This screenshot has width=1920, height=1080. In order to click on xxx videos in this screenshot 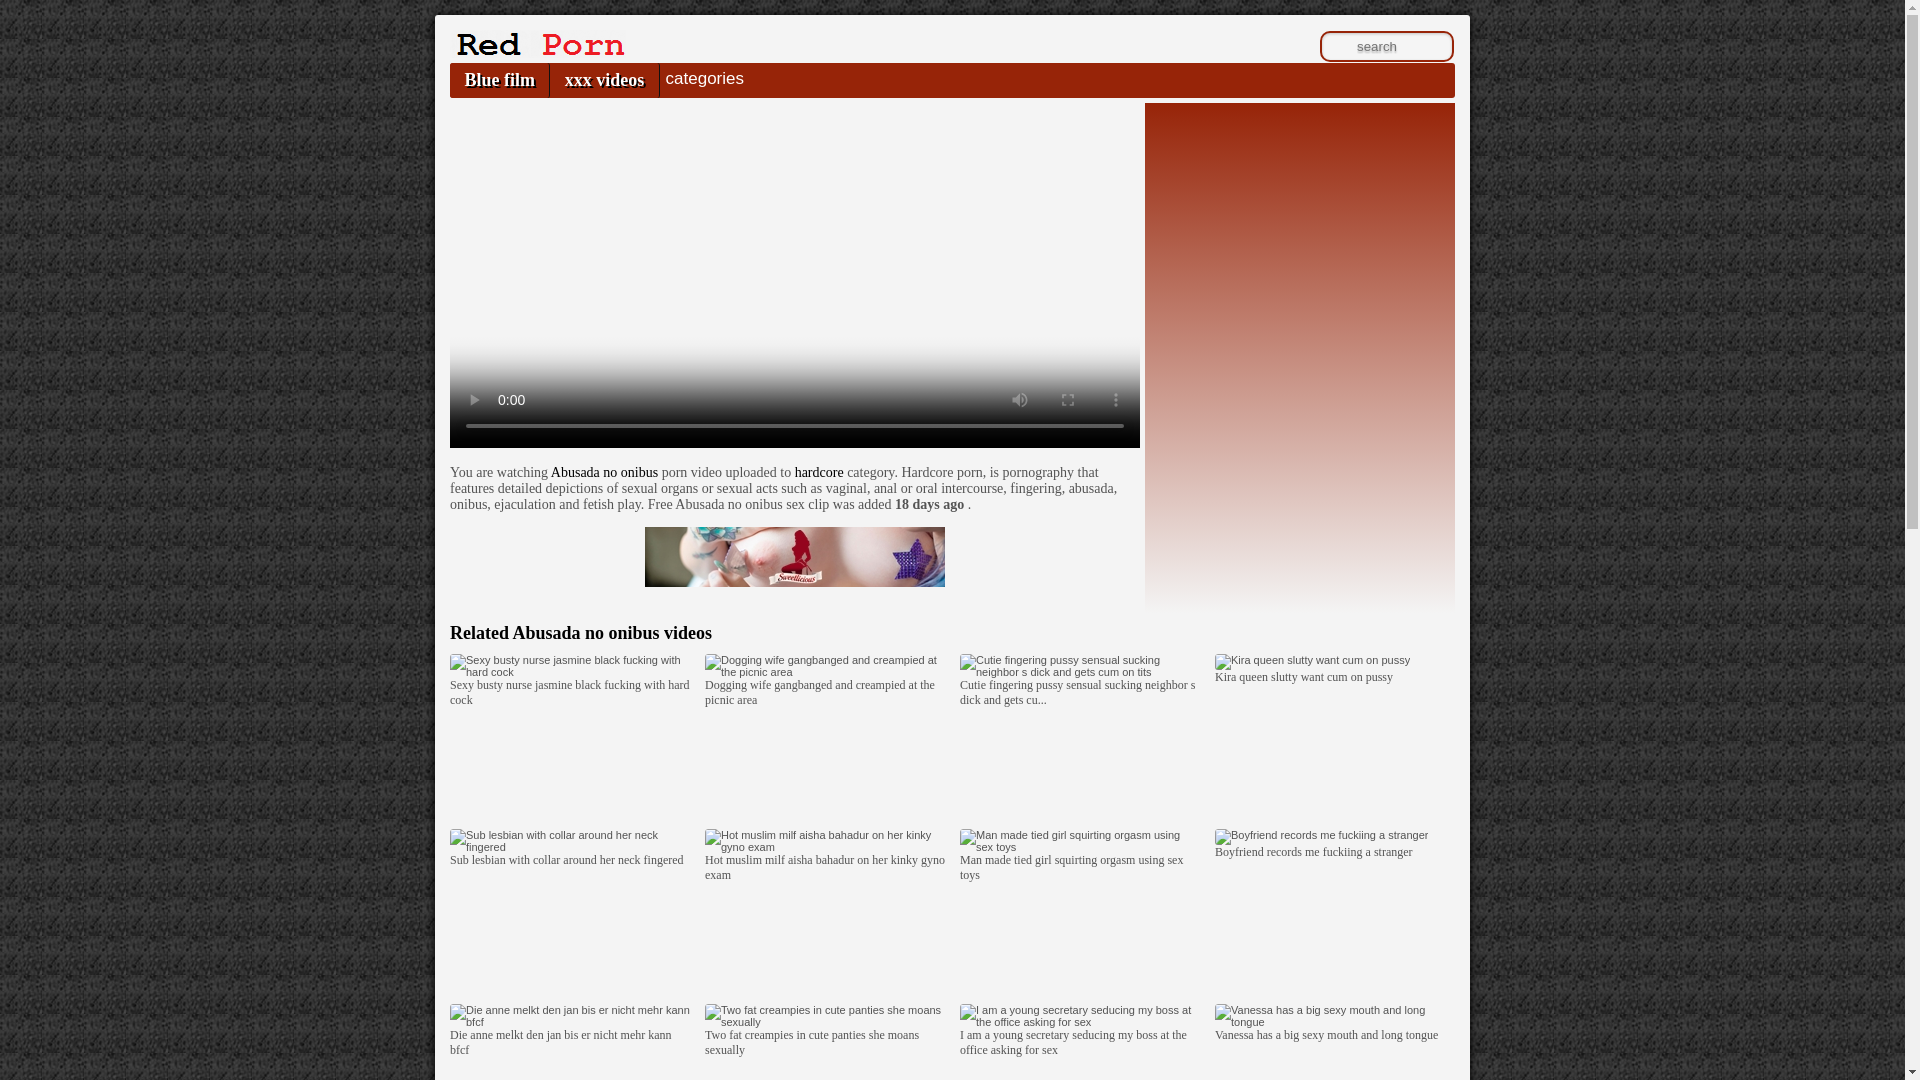, I will do `click(604, 80)`.